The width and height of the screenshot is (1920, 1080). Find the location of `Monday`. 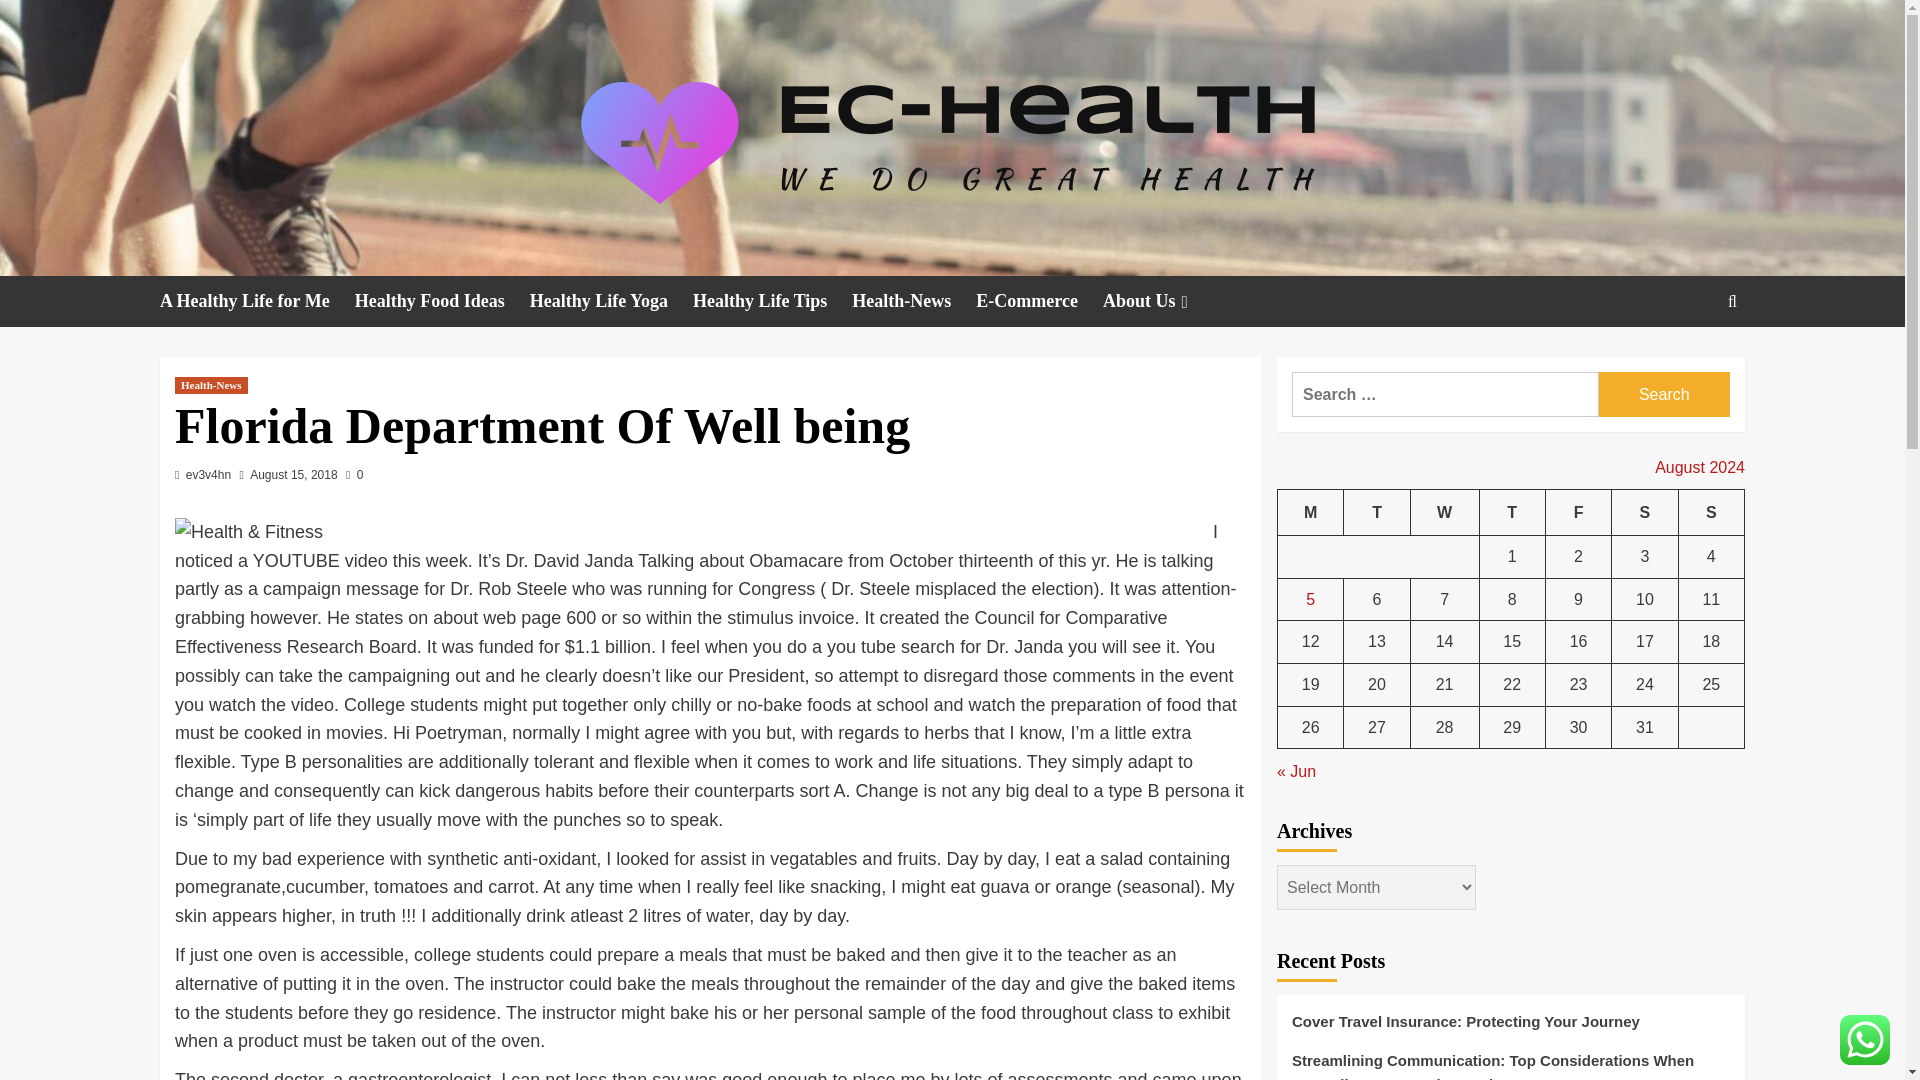

Monday is located at coordinates (1311, 512).